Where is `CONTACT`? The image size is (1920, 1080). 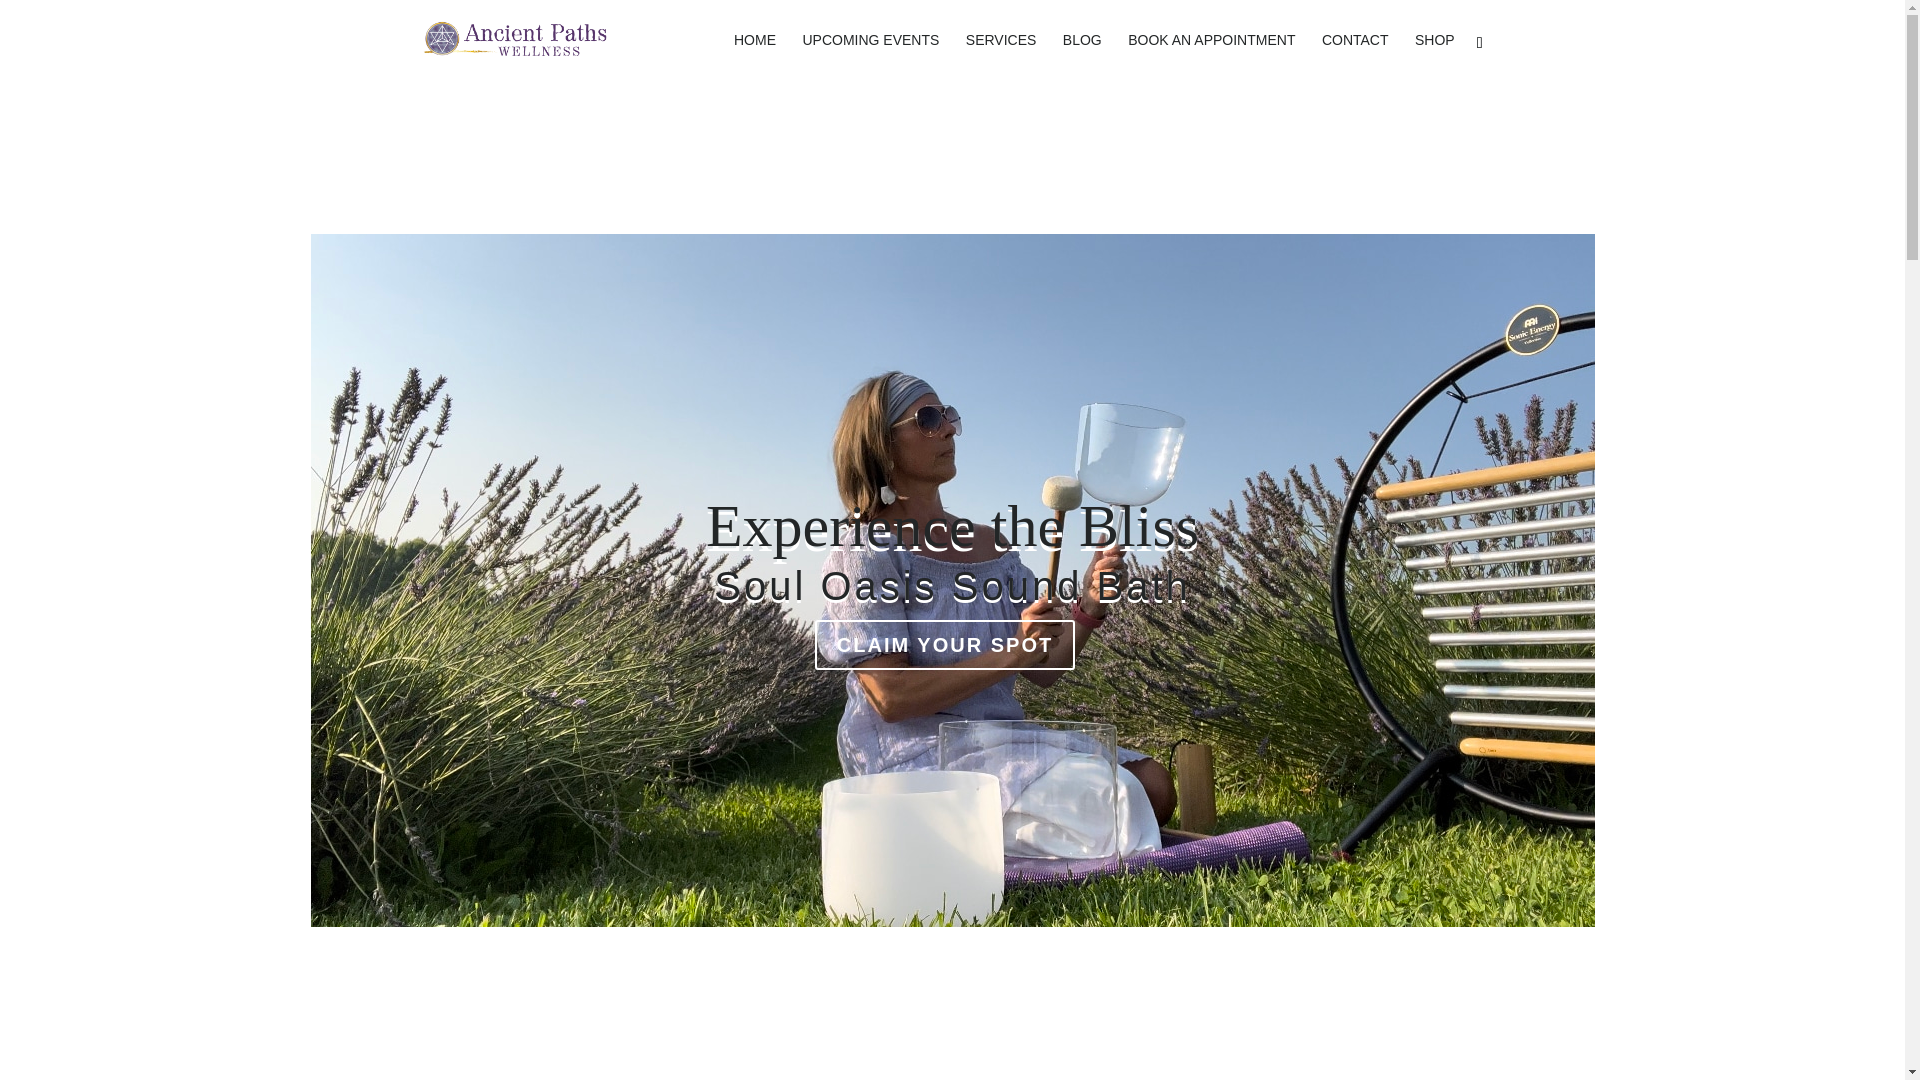
CONTACT is located at coordinates (1355, 56).